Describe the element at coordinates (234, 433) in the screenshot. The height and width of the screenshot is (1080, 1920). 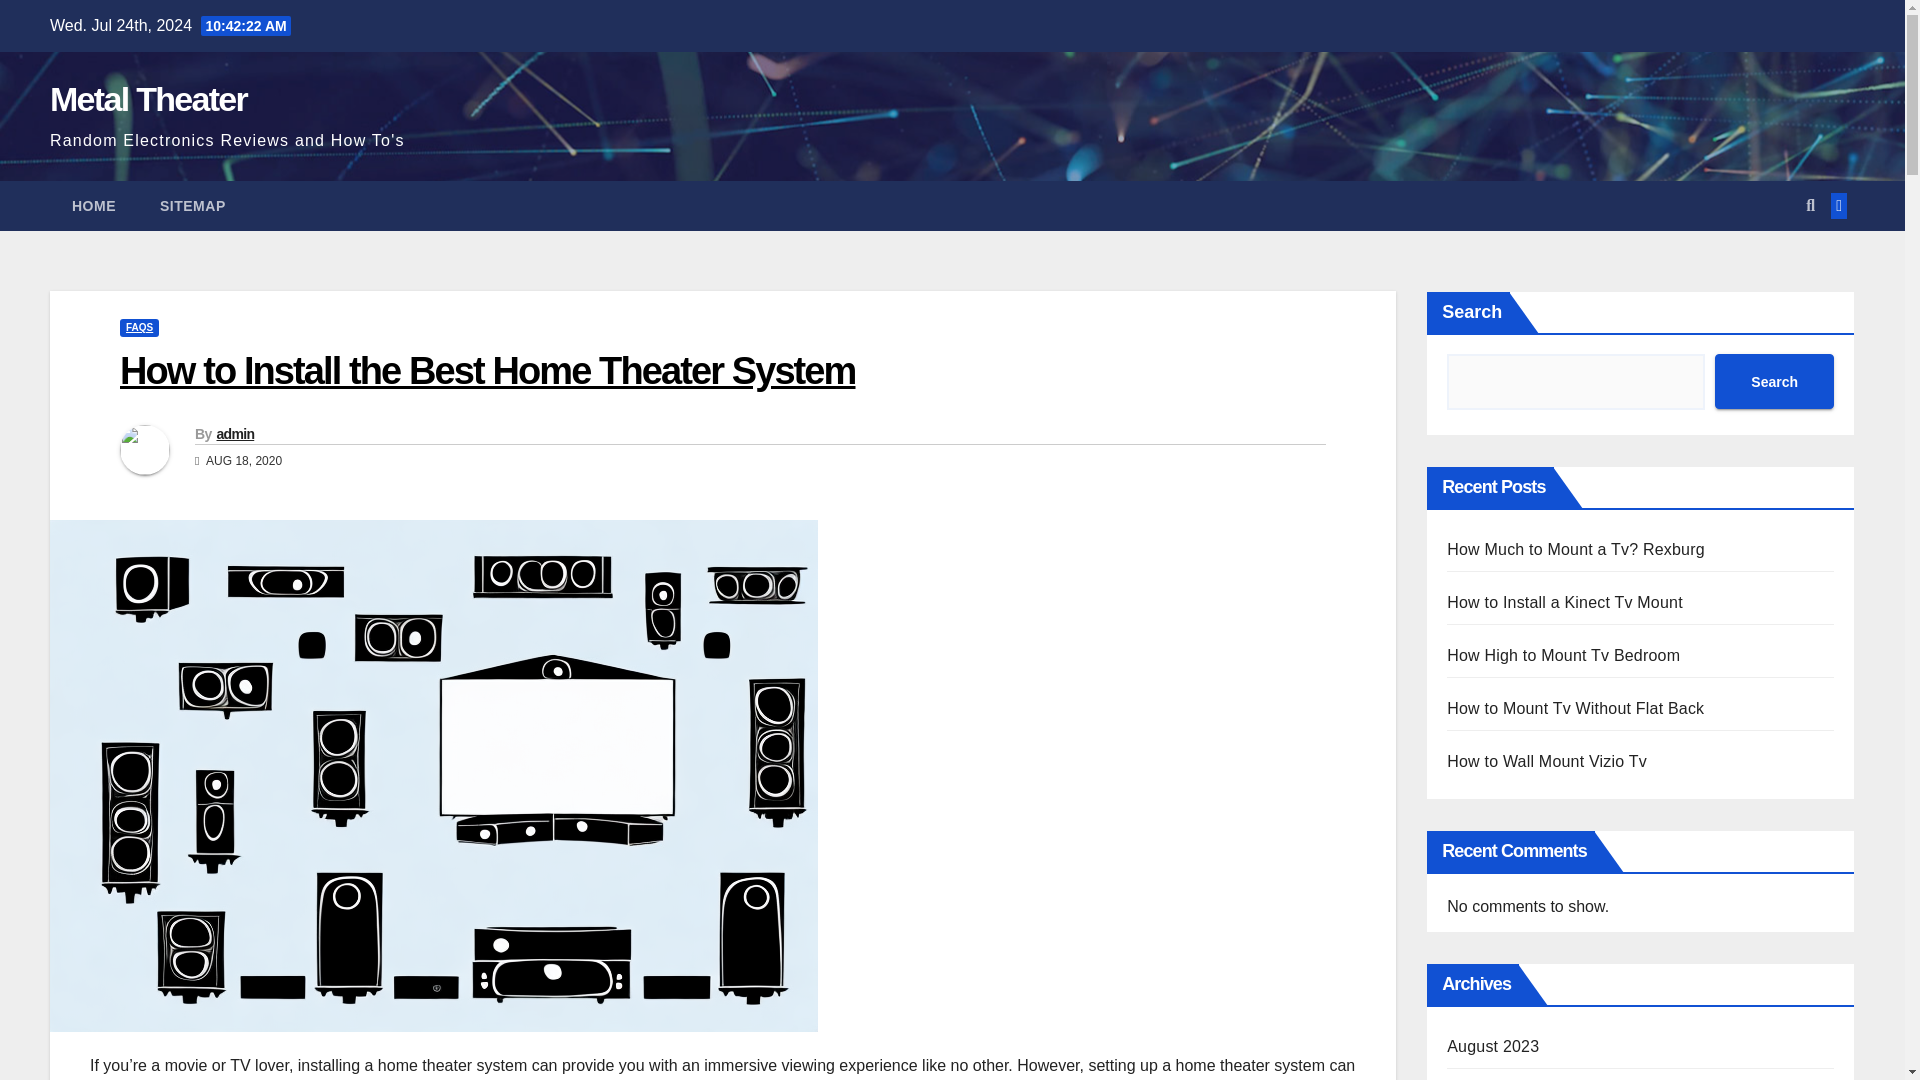
I see `admin` at that location.